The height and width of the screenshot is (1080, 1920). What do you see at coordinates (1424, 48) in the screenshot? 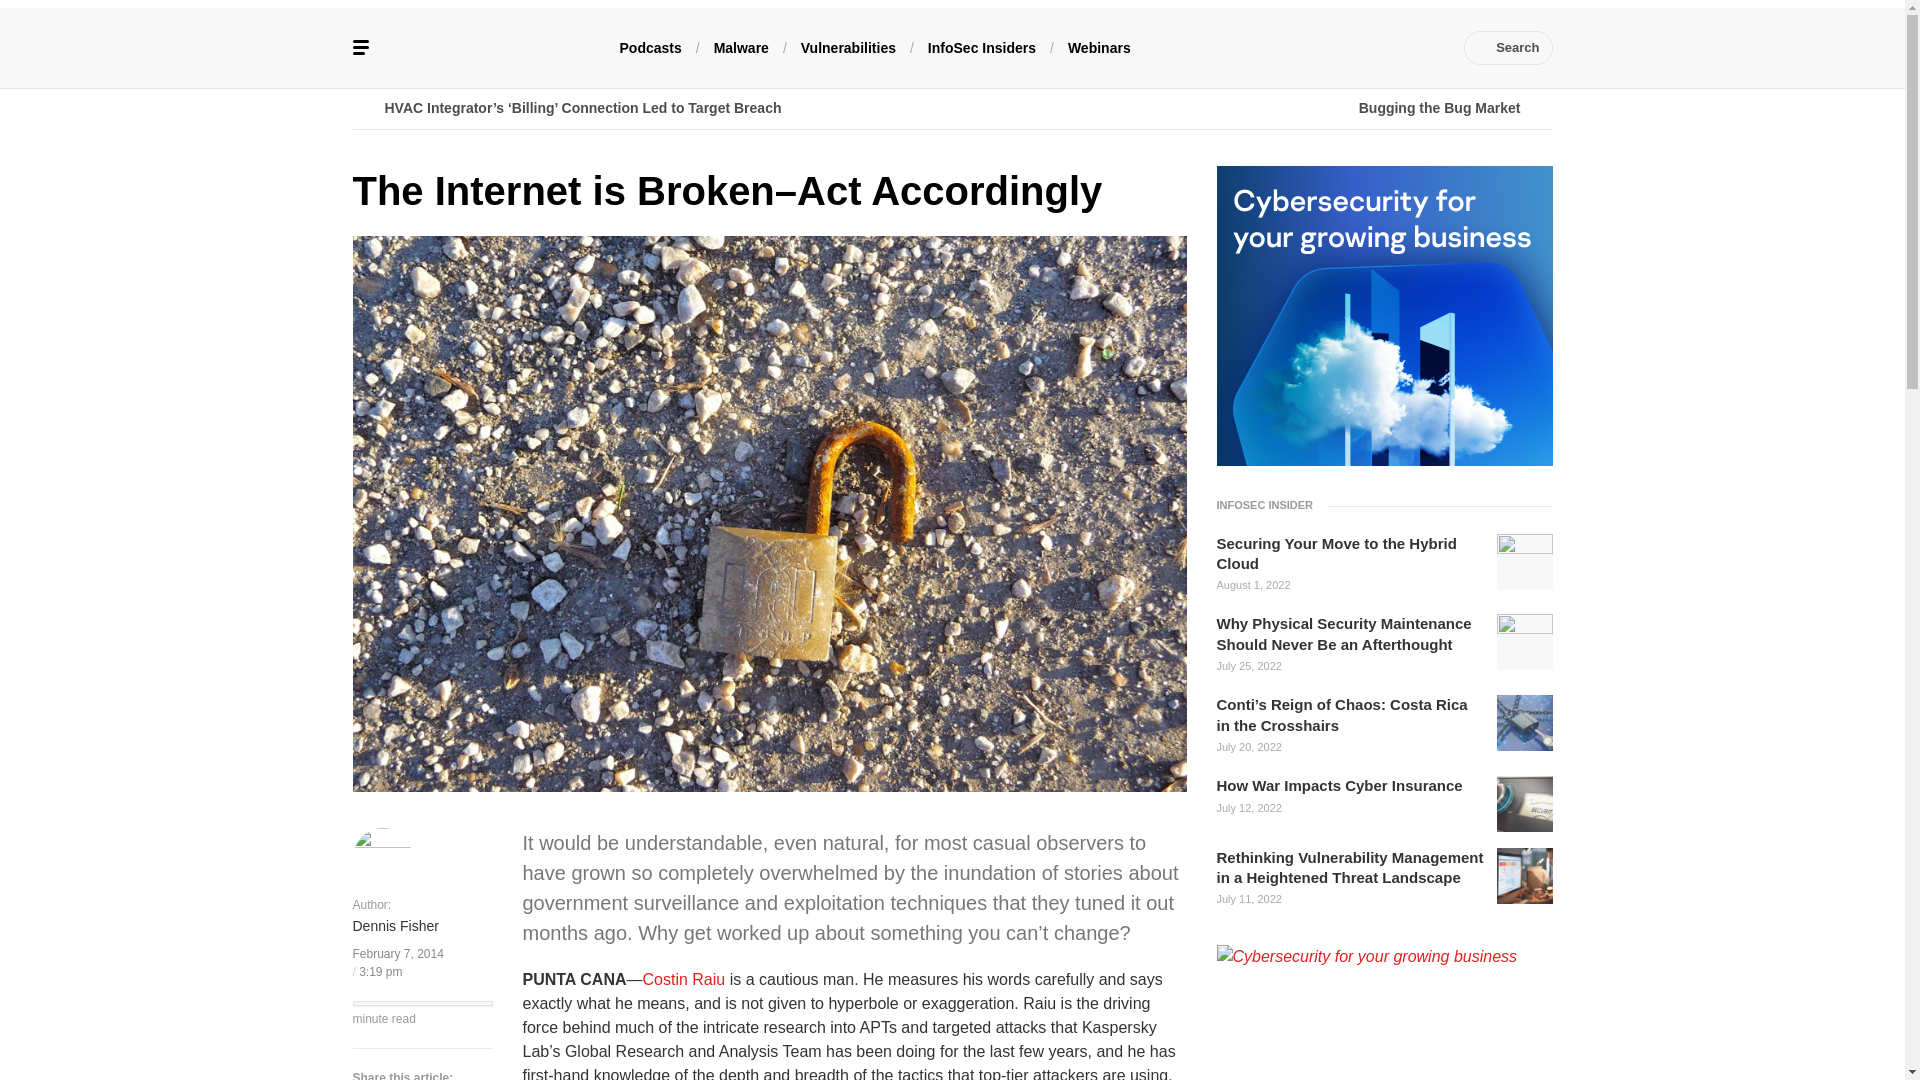
I see `RSS` at bounding box center [1424, 48].